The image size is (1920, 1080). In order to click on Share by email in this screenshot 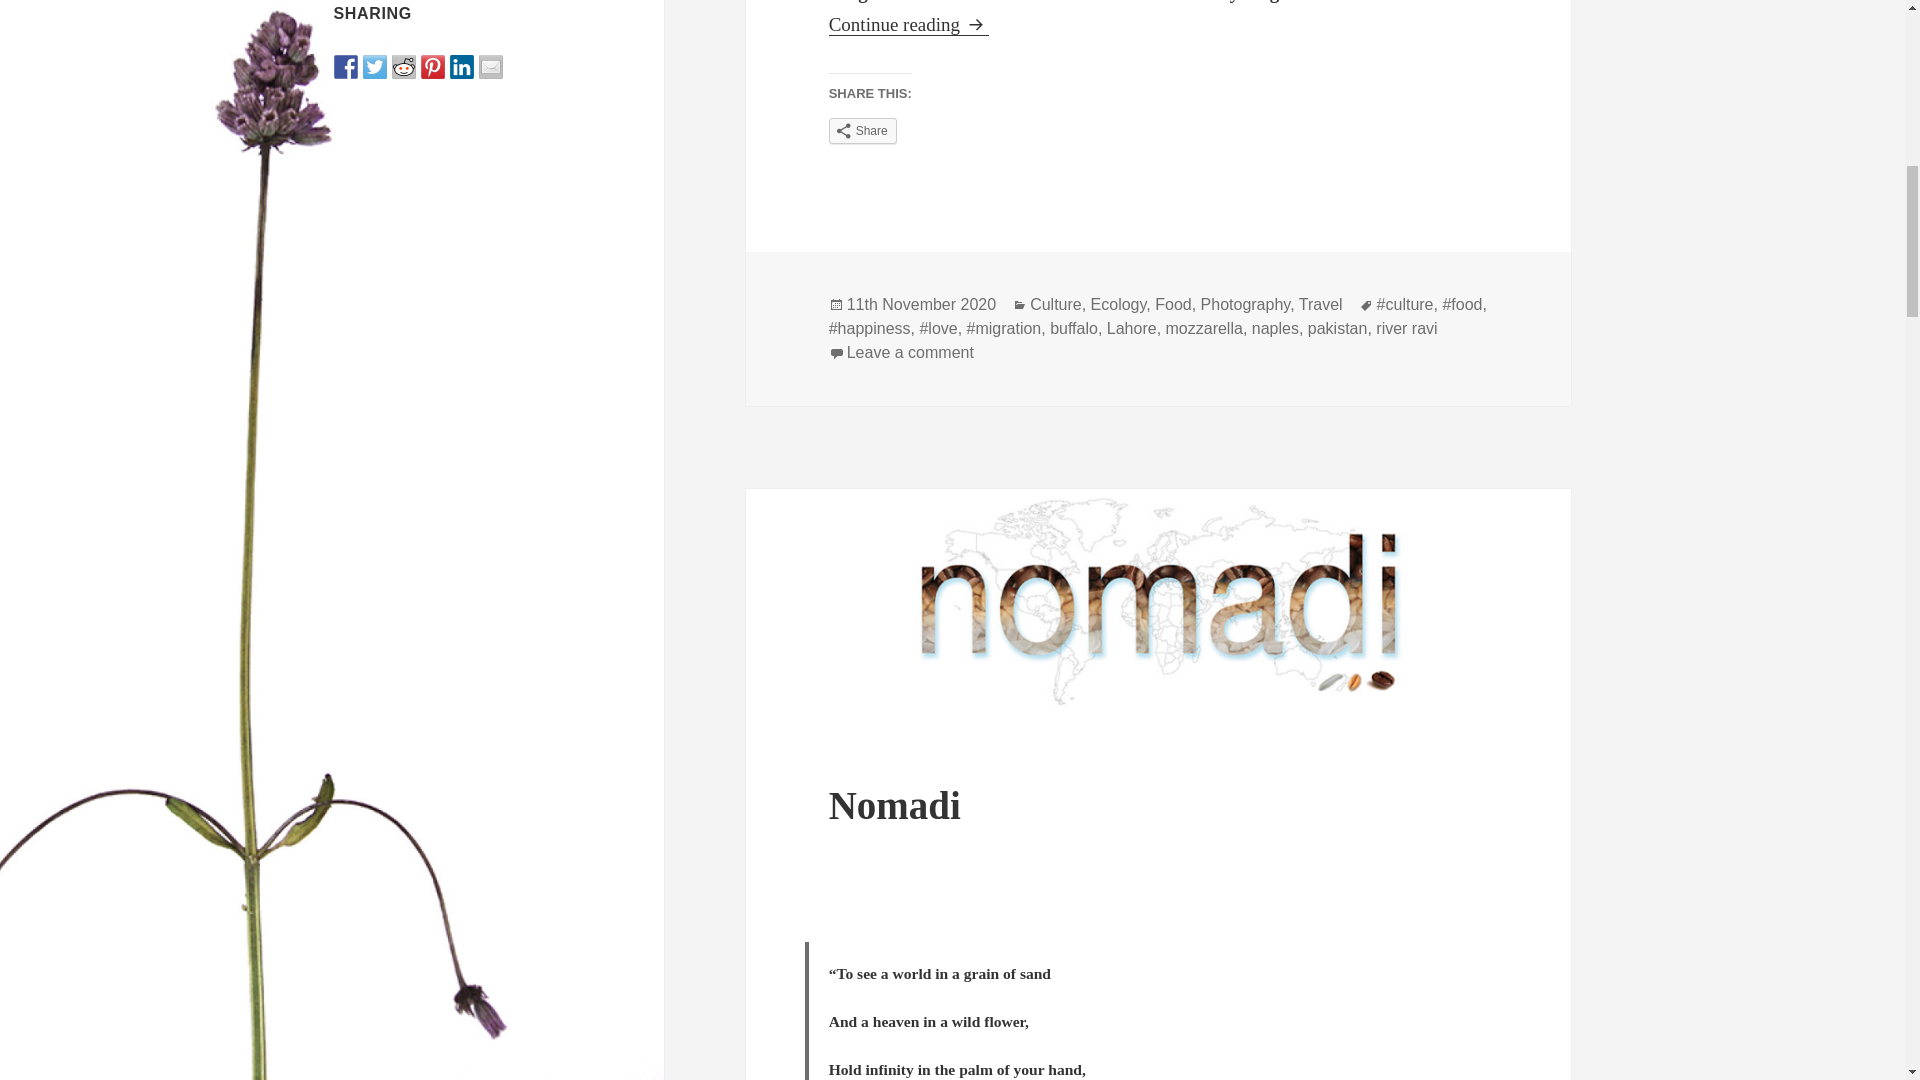, I will do `click(490, 66)`.